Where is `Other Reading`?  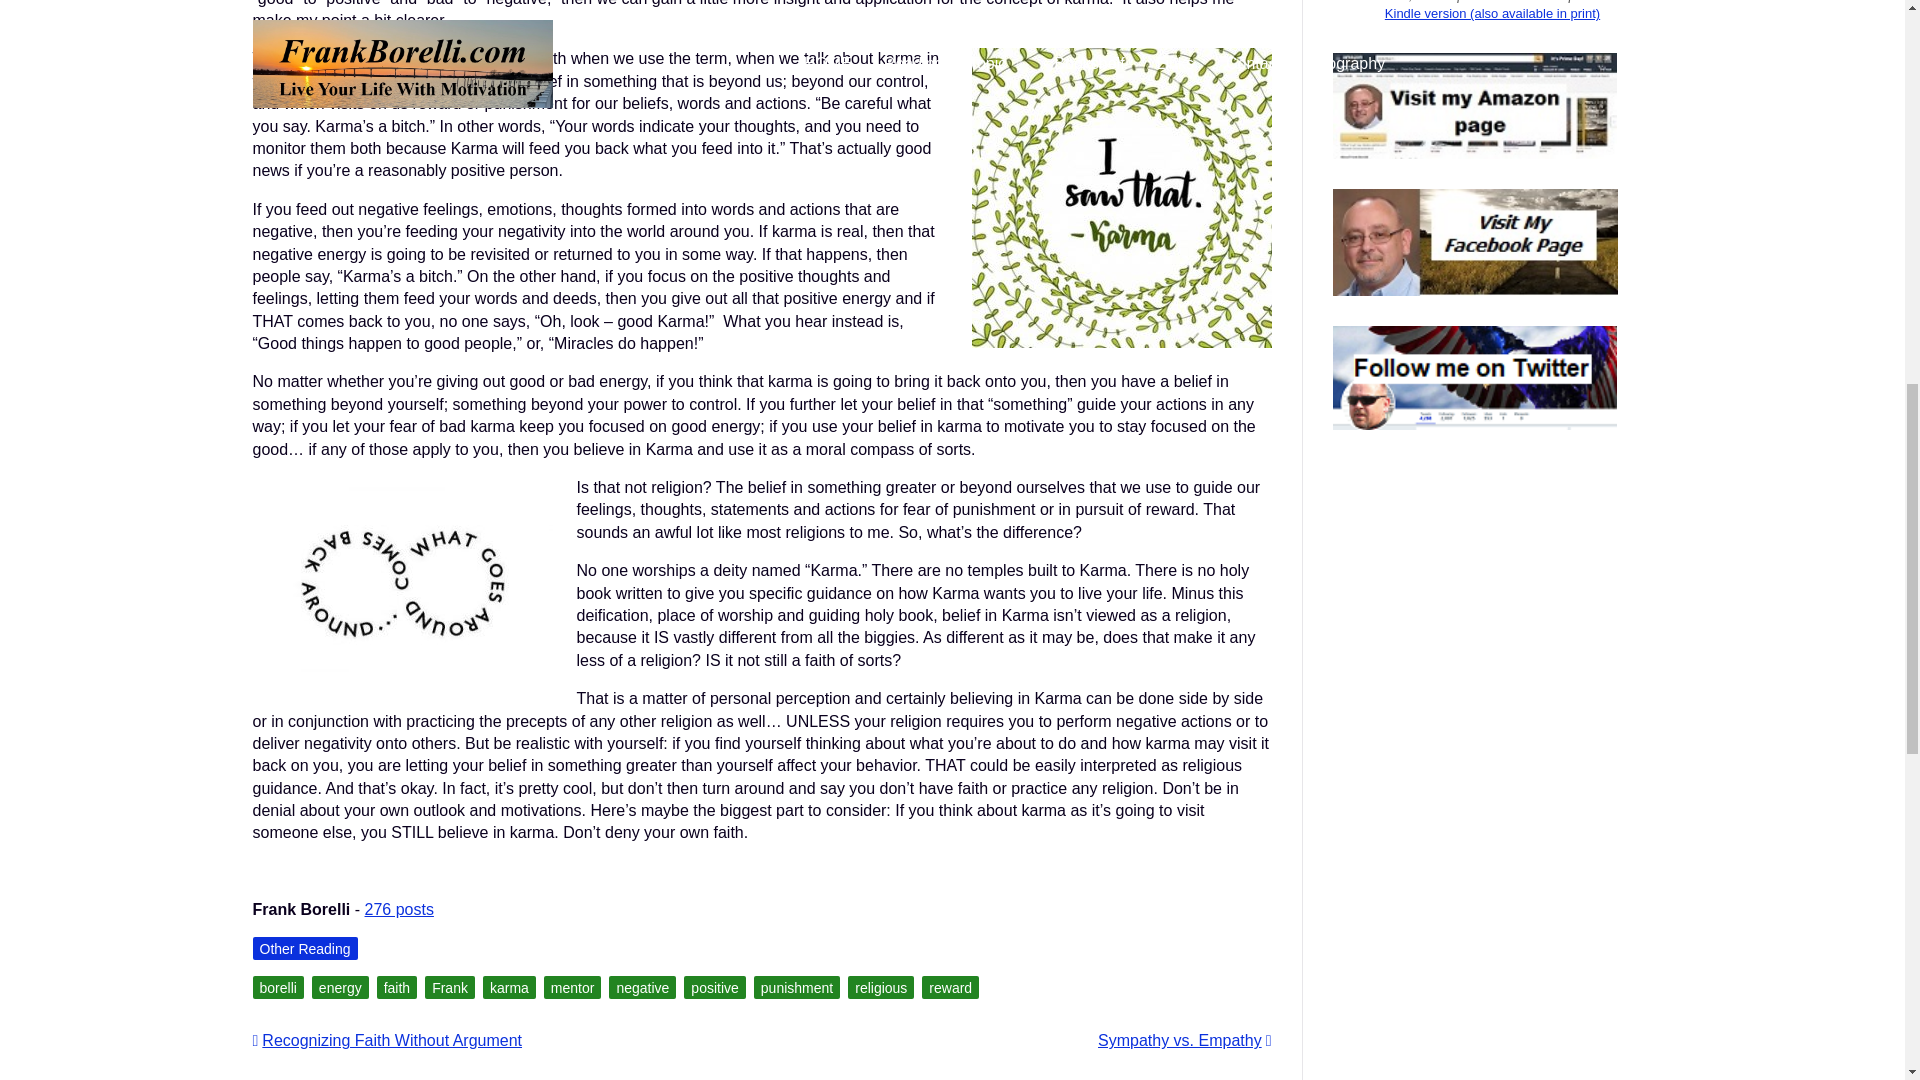
Other Reading is located at coordinates (304, 948).